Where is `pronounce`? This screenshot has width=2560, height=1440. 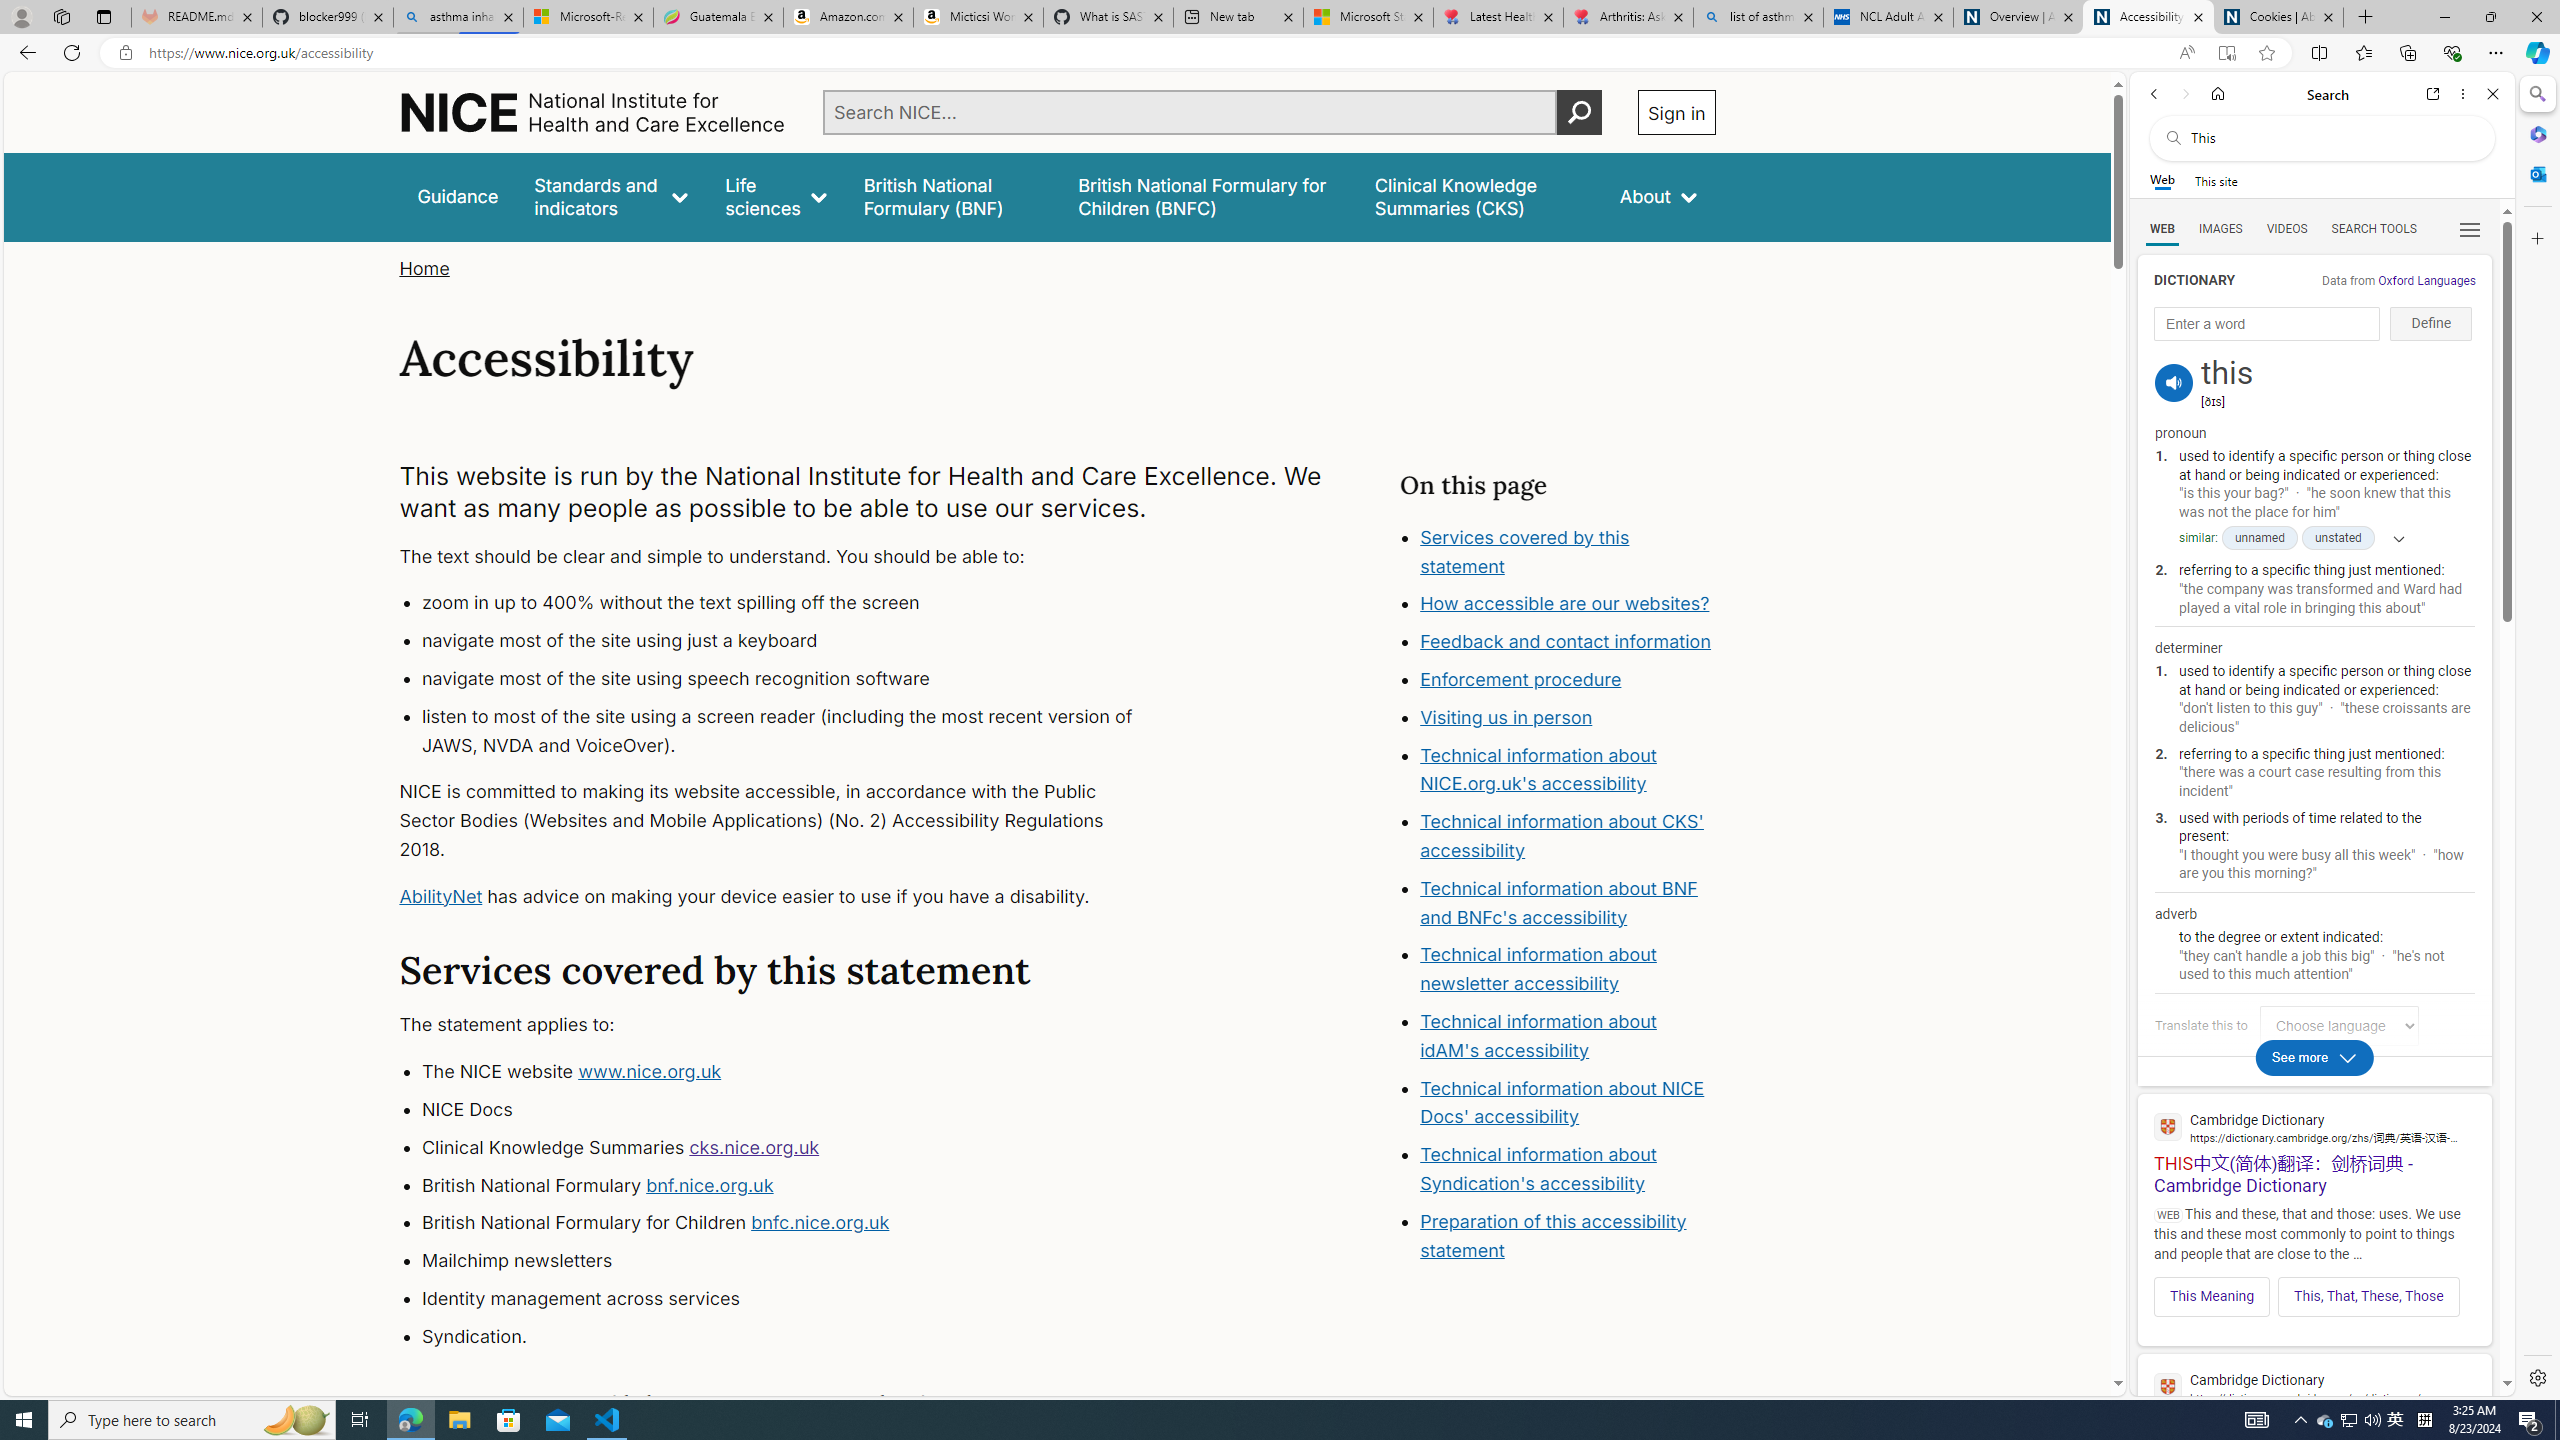 pronounce is located at coordinates (2174, 382).